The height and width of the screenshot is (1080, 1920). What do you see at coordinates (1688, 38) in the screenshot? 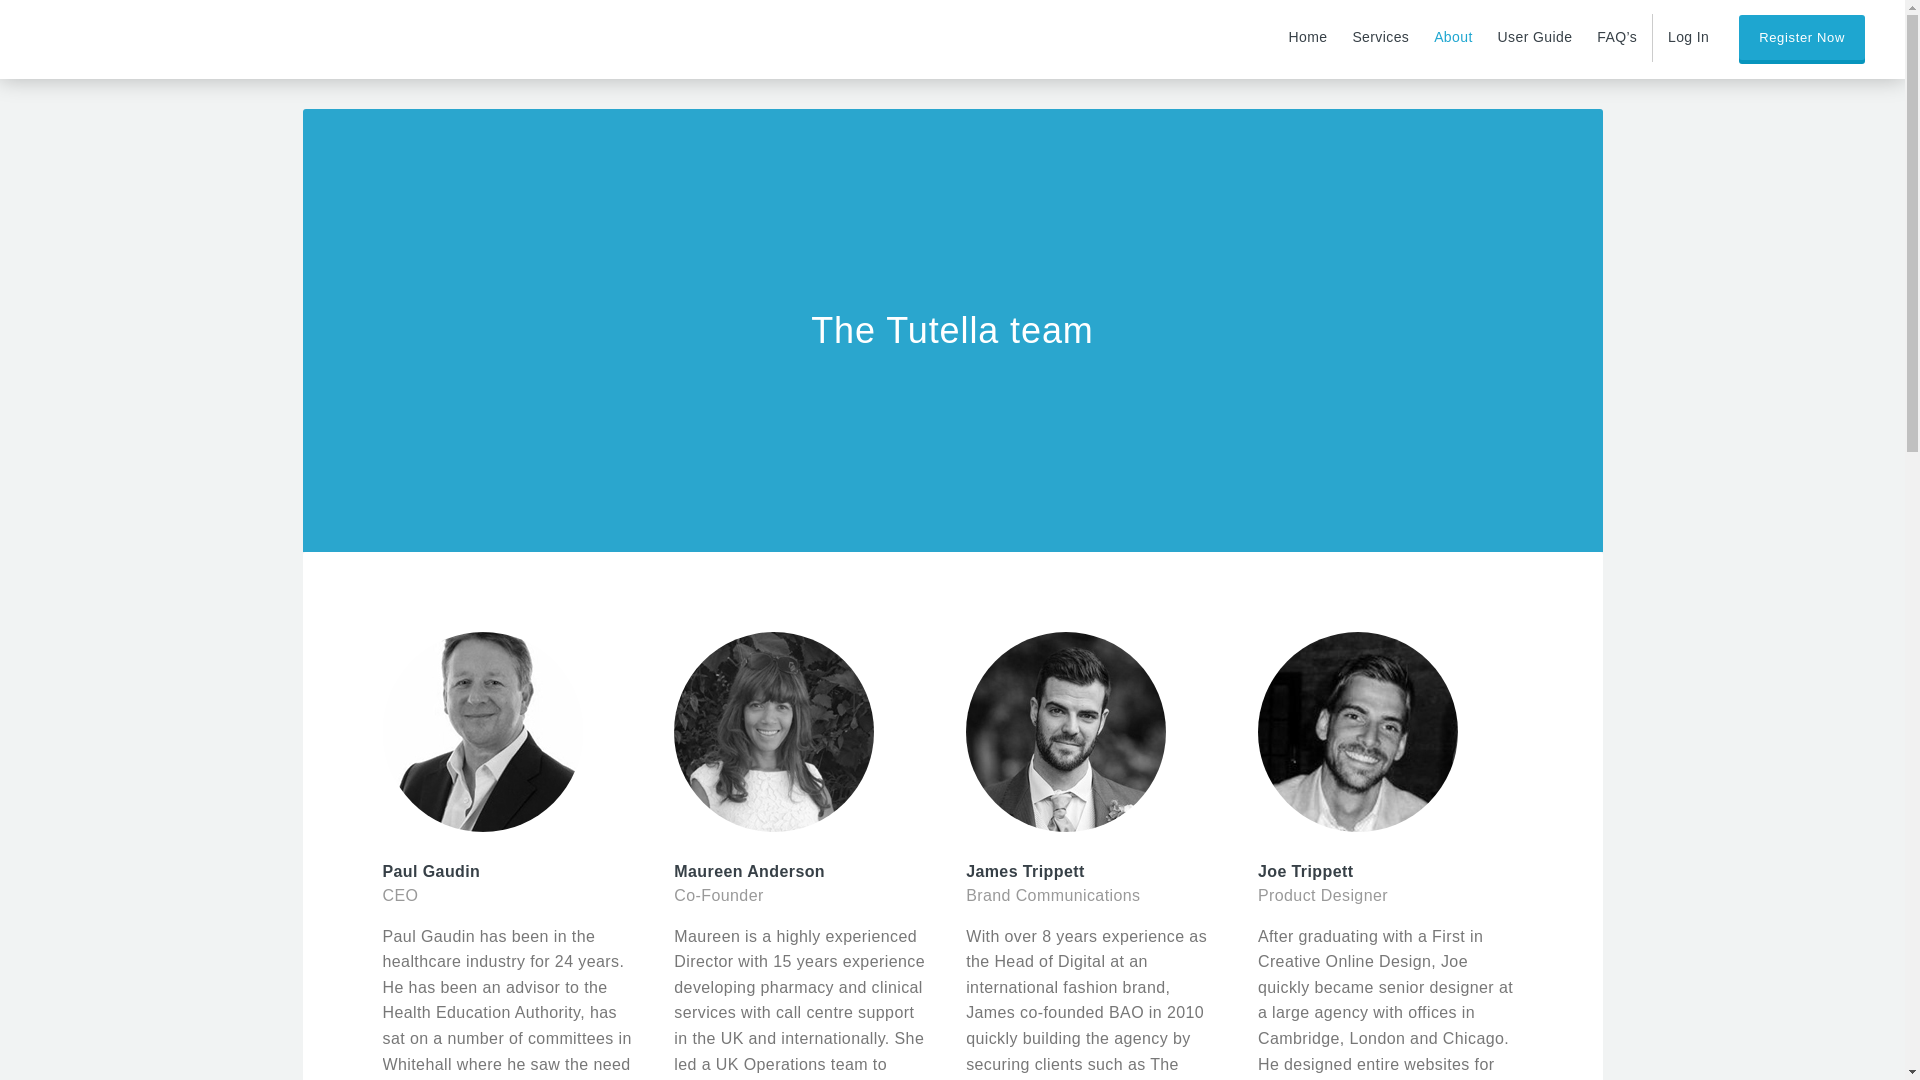
I see `Log In` at bounding box center [1688, 38].